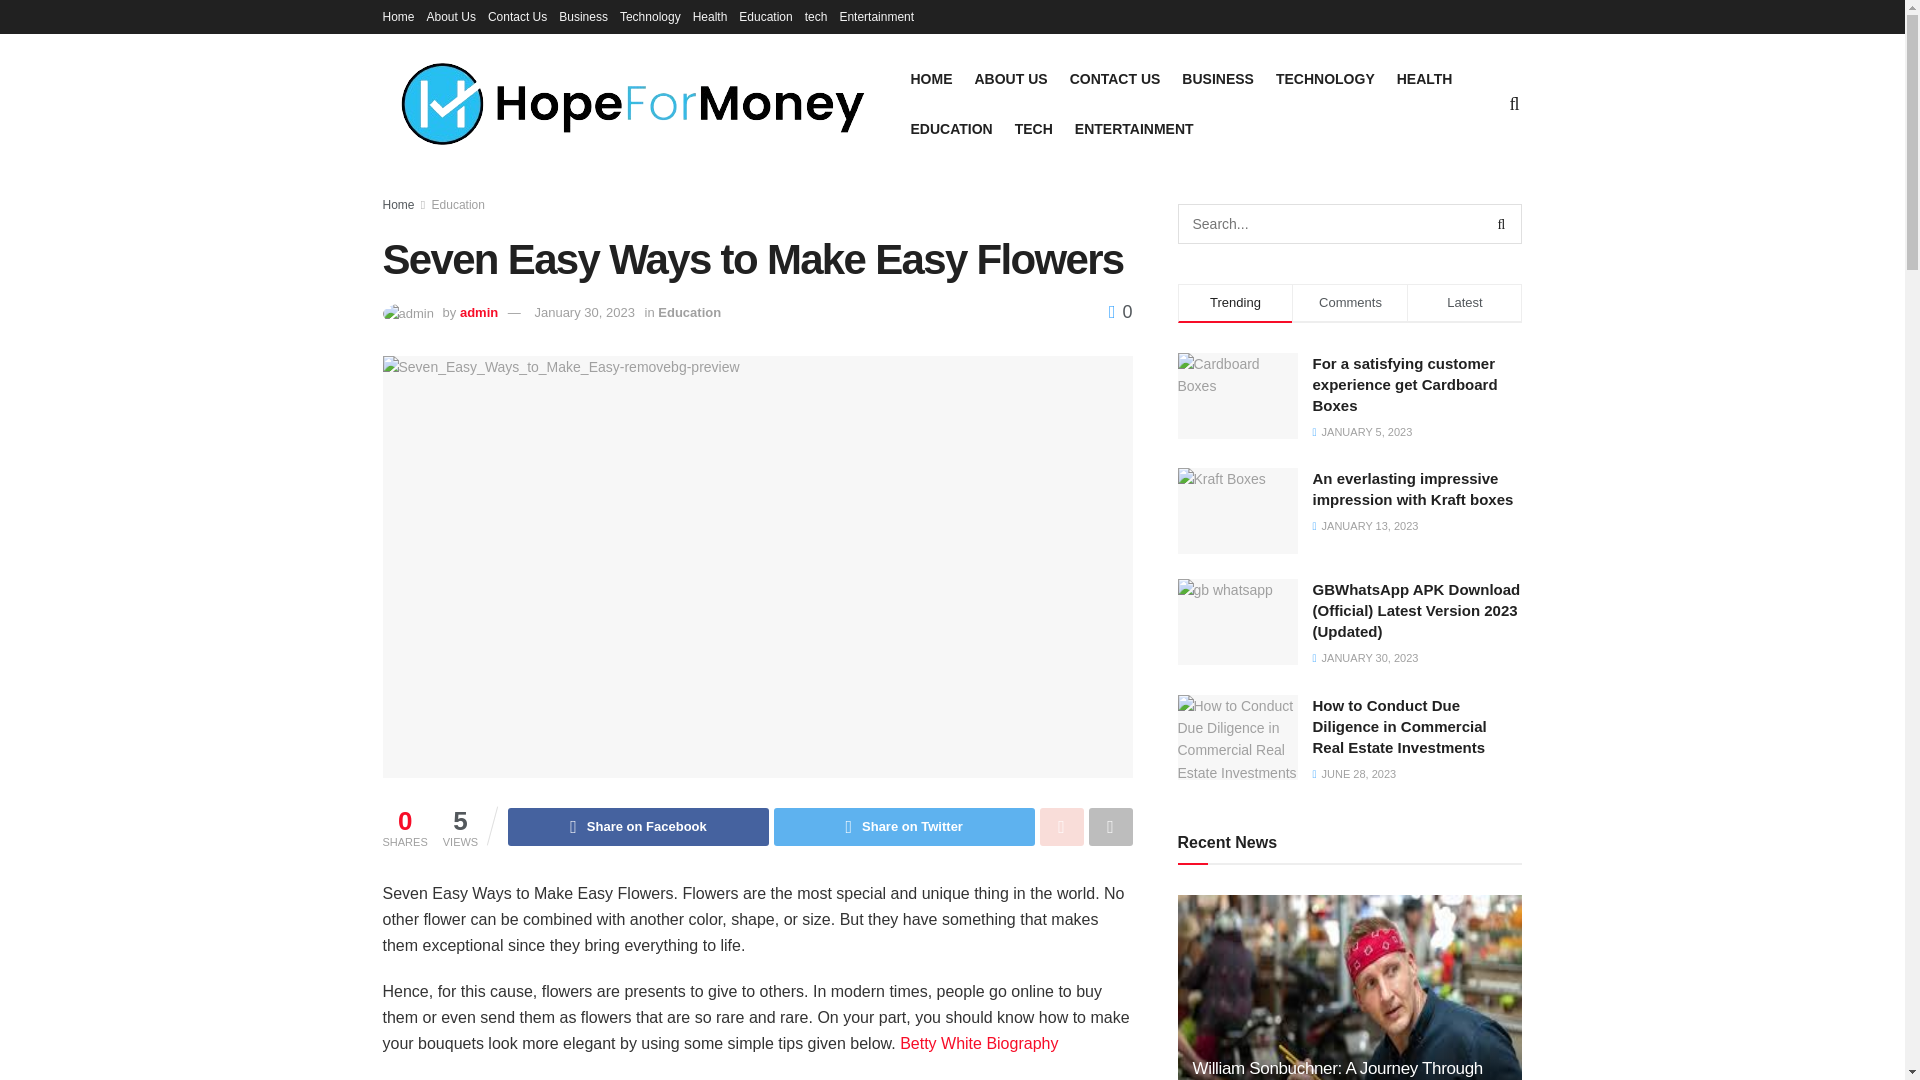 The width and height of the screenshot is (1920, 1080). I want to click on Technology, so click(650, 16).